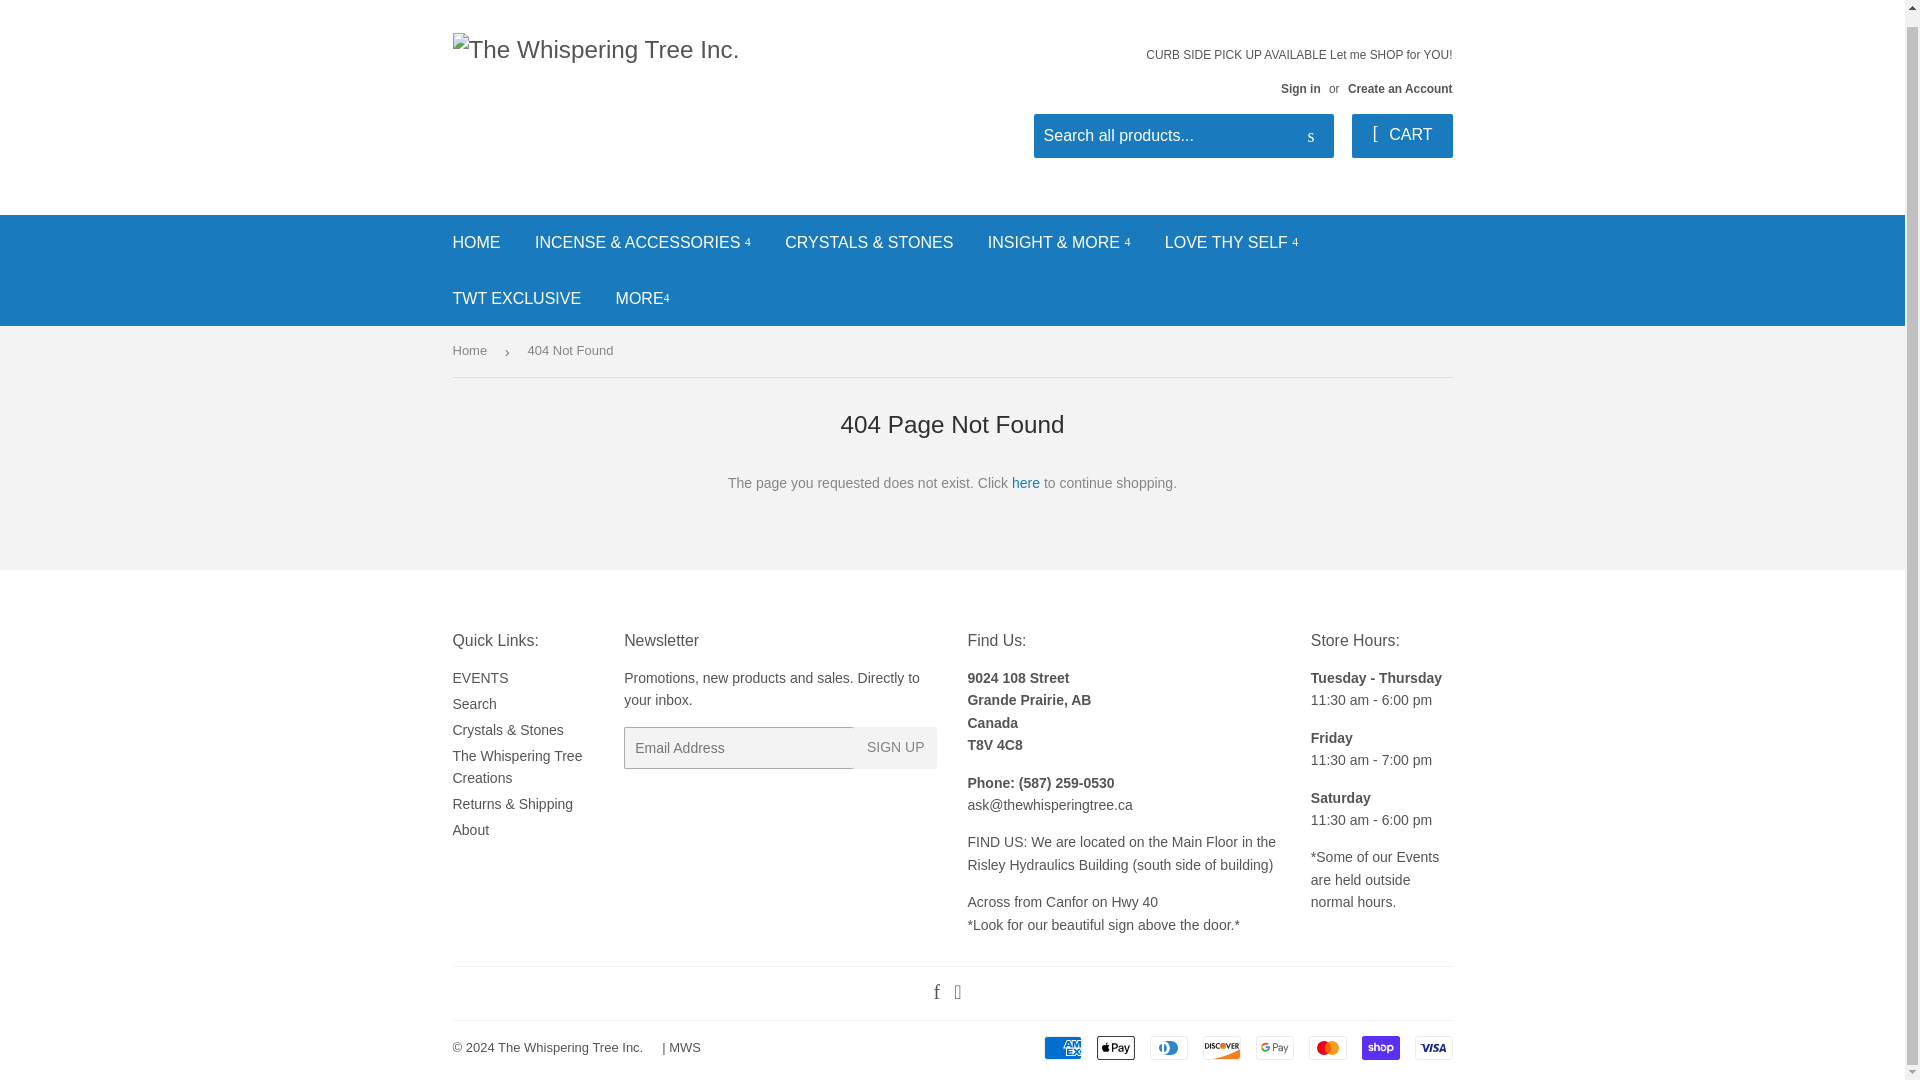 This screenshot has width=1920, height=1080. I want to click on HOME, so click(476, 242).